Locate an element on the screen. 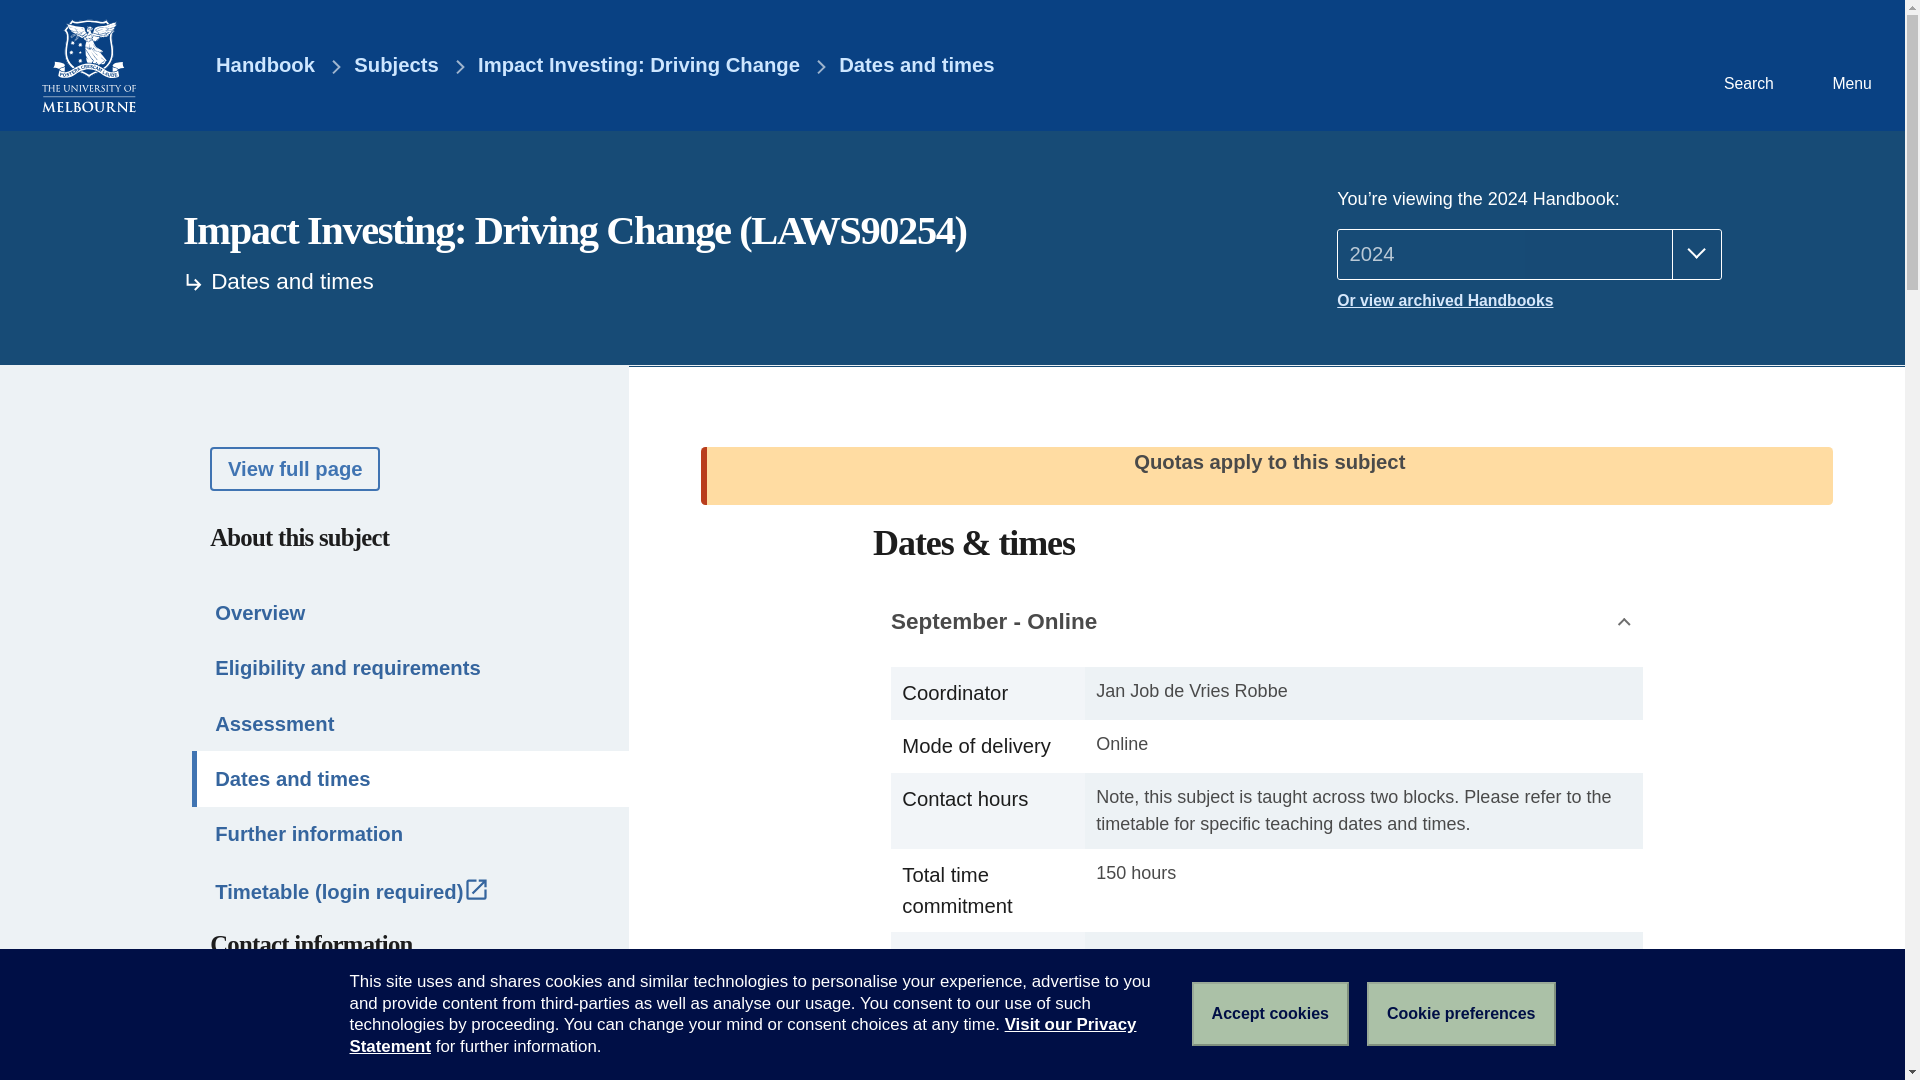  Handbook is located at coordinates (250, 66).